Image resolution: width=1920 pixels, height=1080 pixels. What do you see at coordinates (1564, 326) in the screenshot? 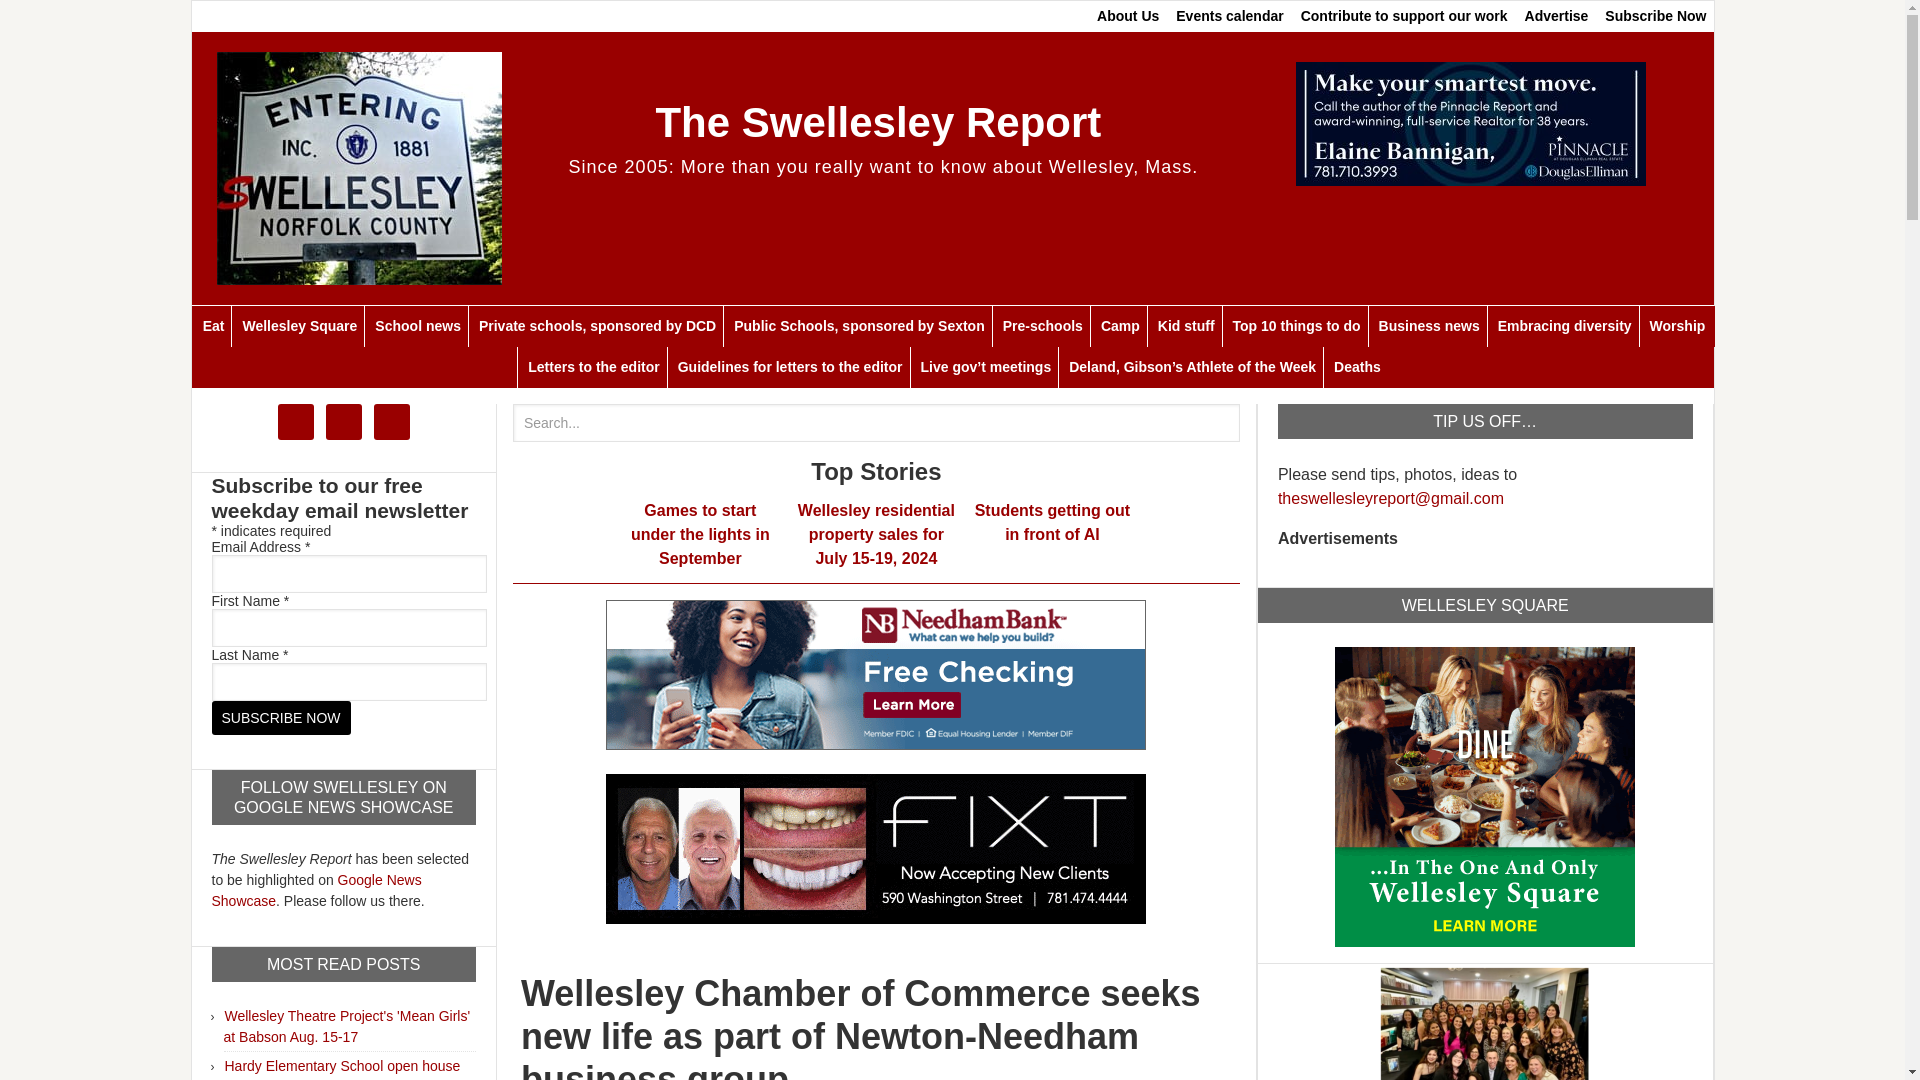
I see `Embracing diversity` at bounding box center [1564, 326].